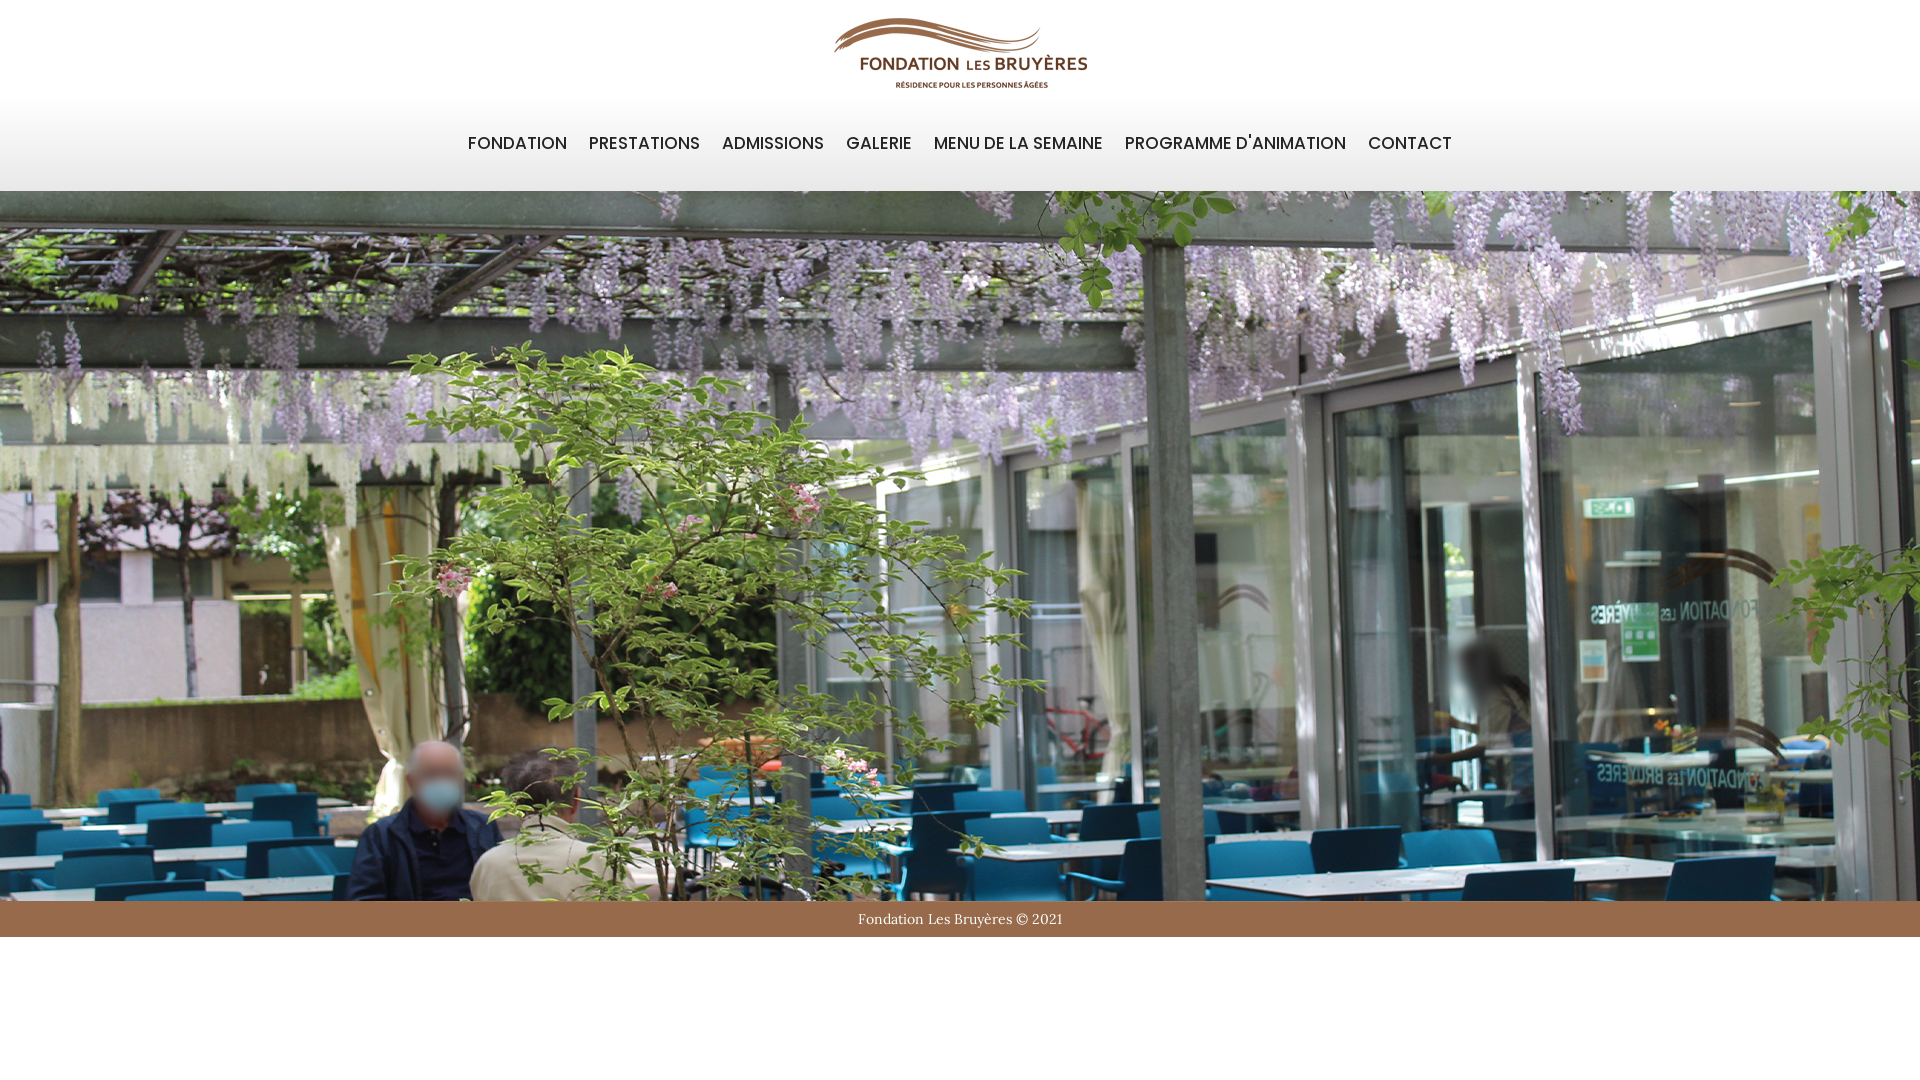 This screenshot has height=1080, width=1920. Describe the element at coordinates (1236, 144) in the screenshot. I see `PROGRAMME D'ANIMATION` at that location.